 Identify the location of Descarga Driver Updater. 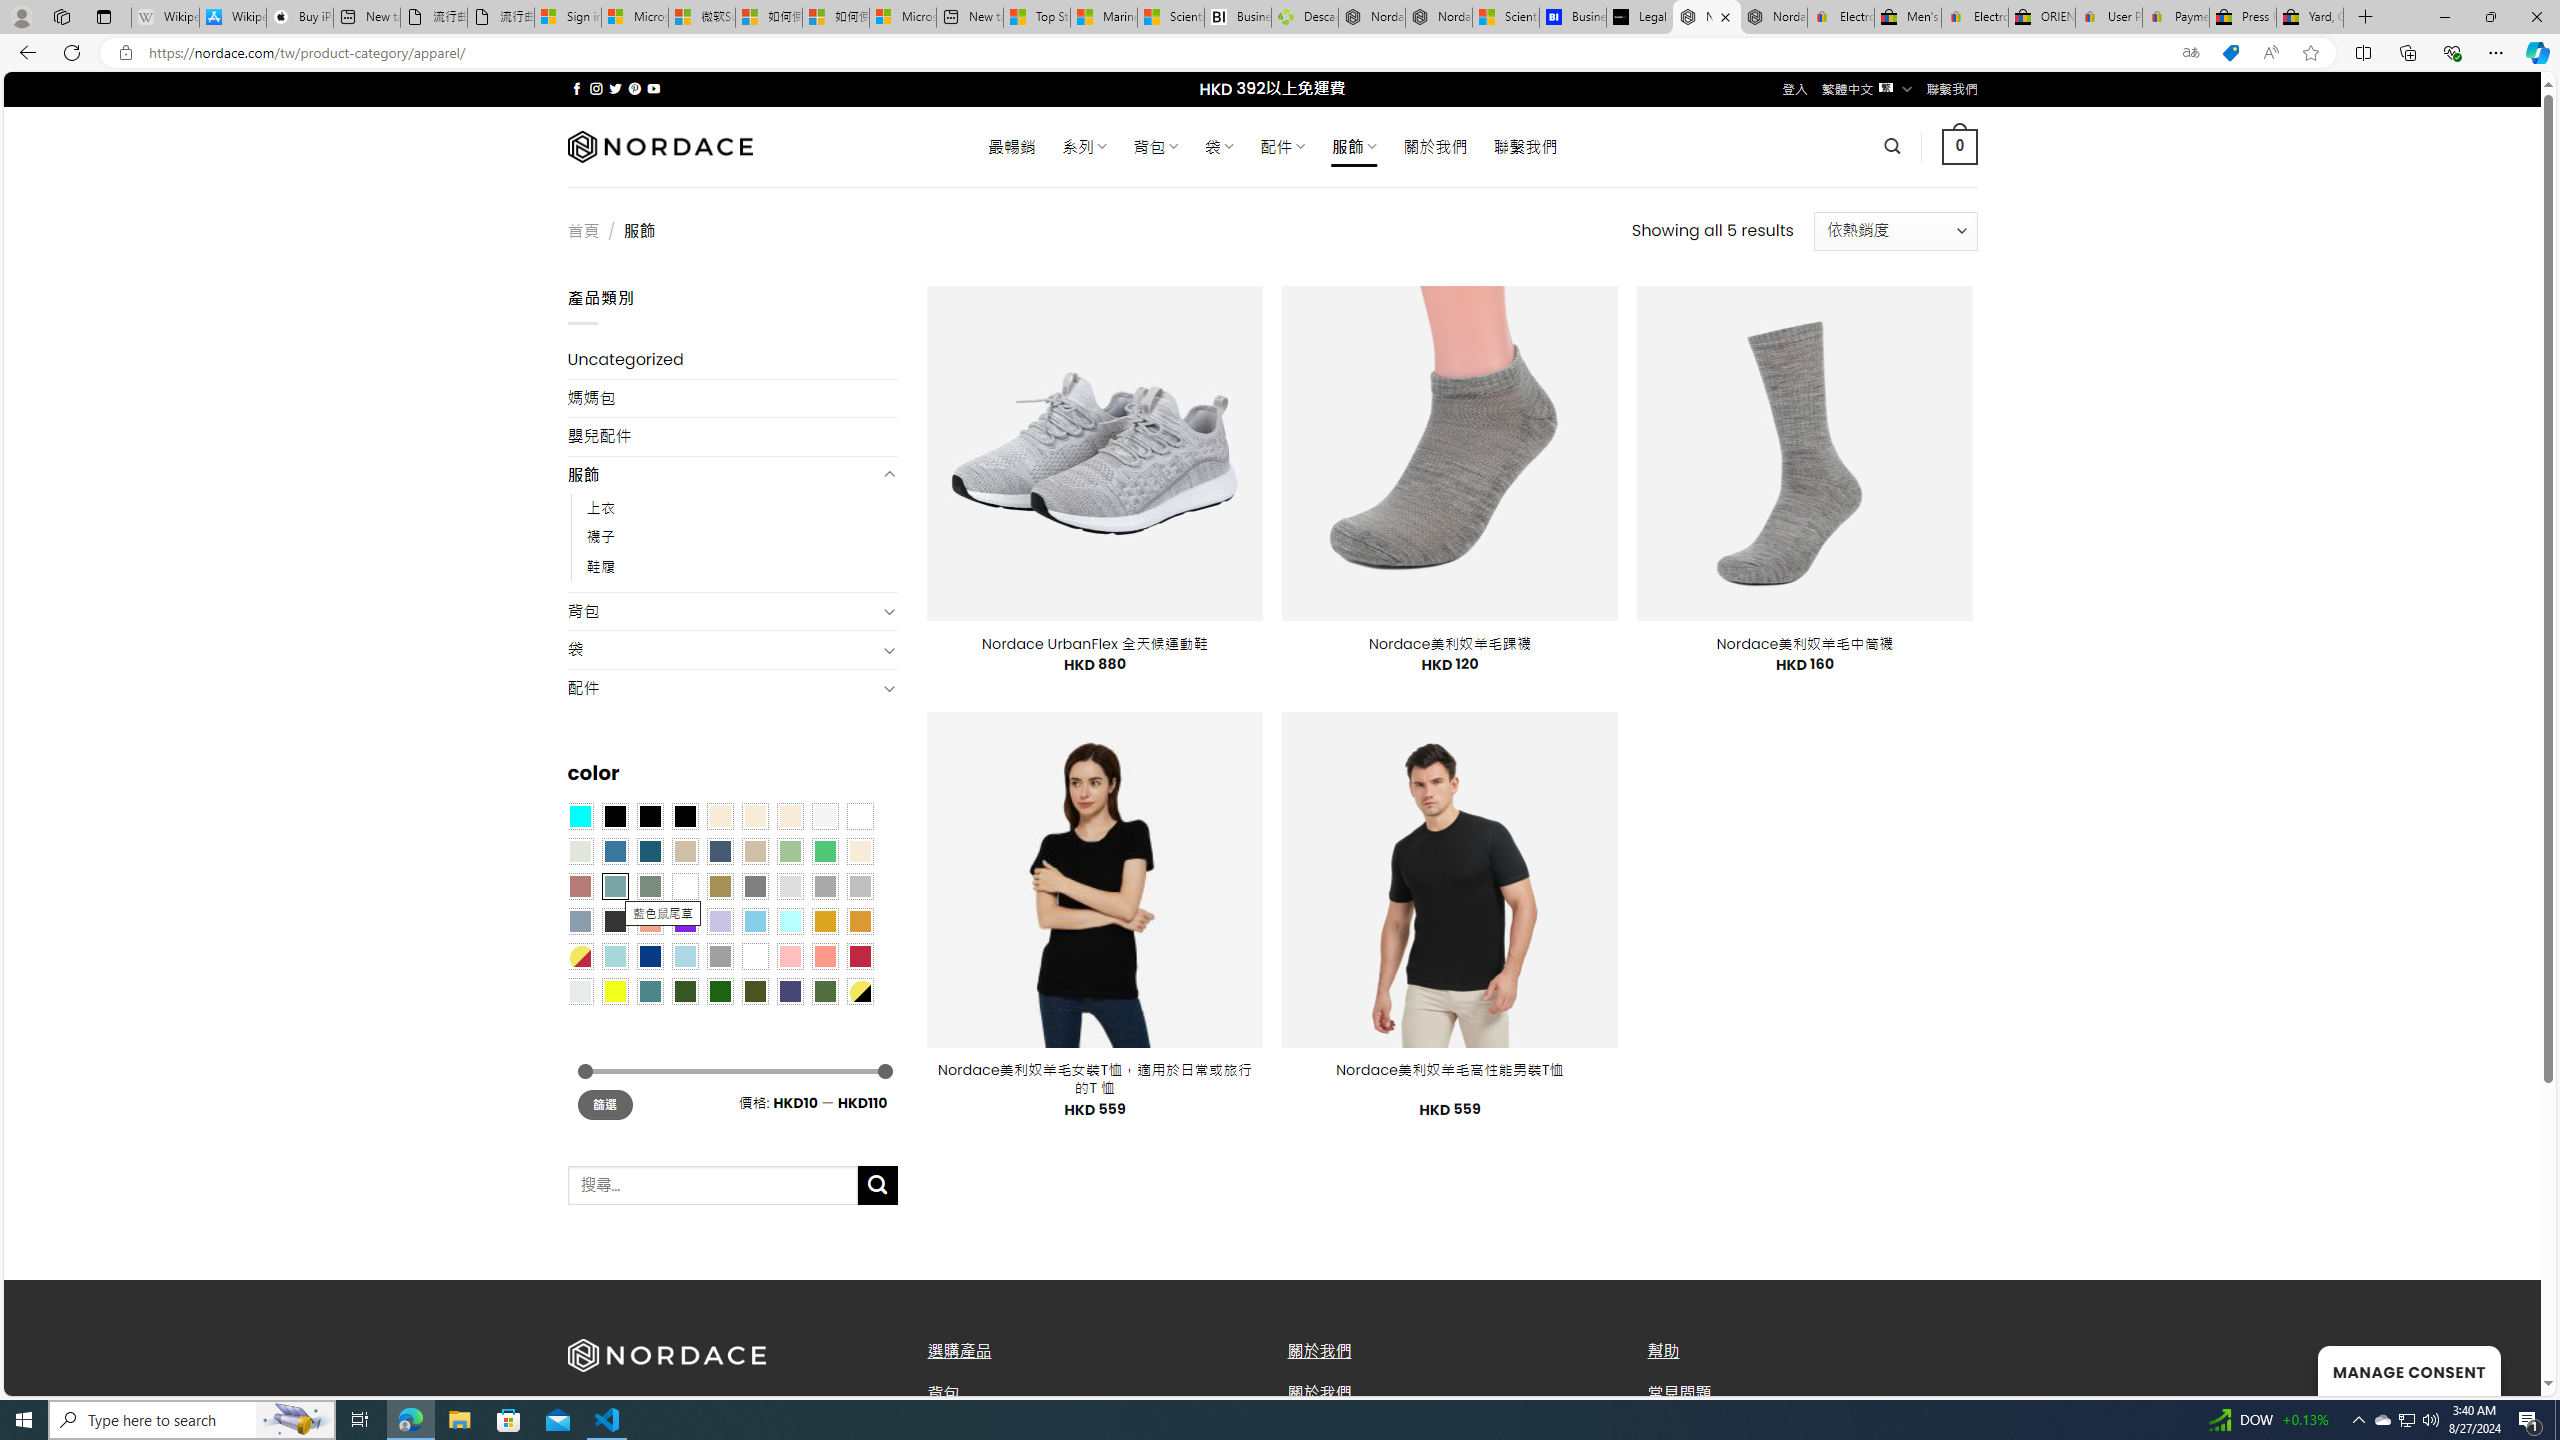
(1304, 17).